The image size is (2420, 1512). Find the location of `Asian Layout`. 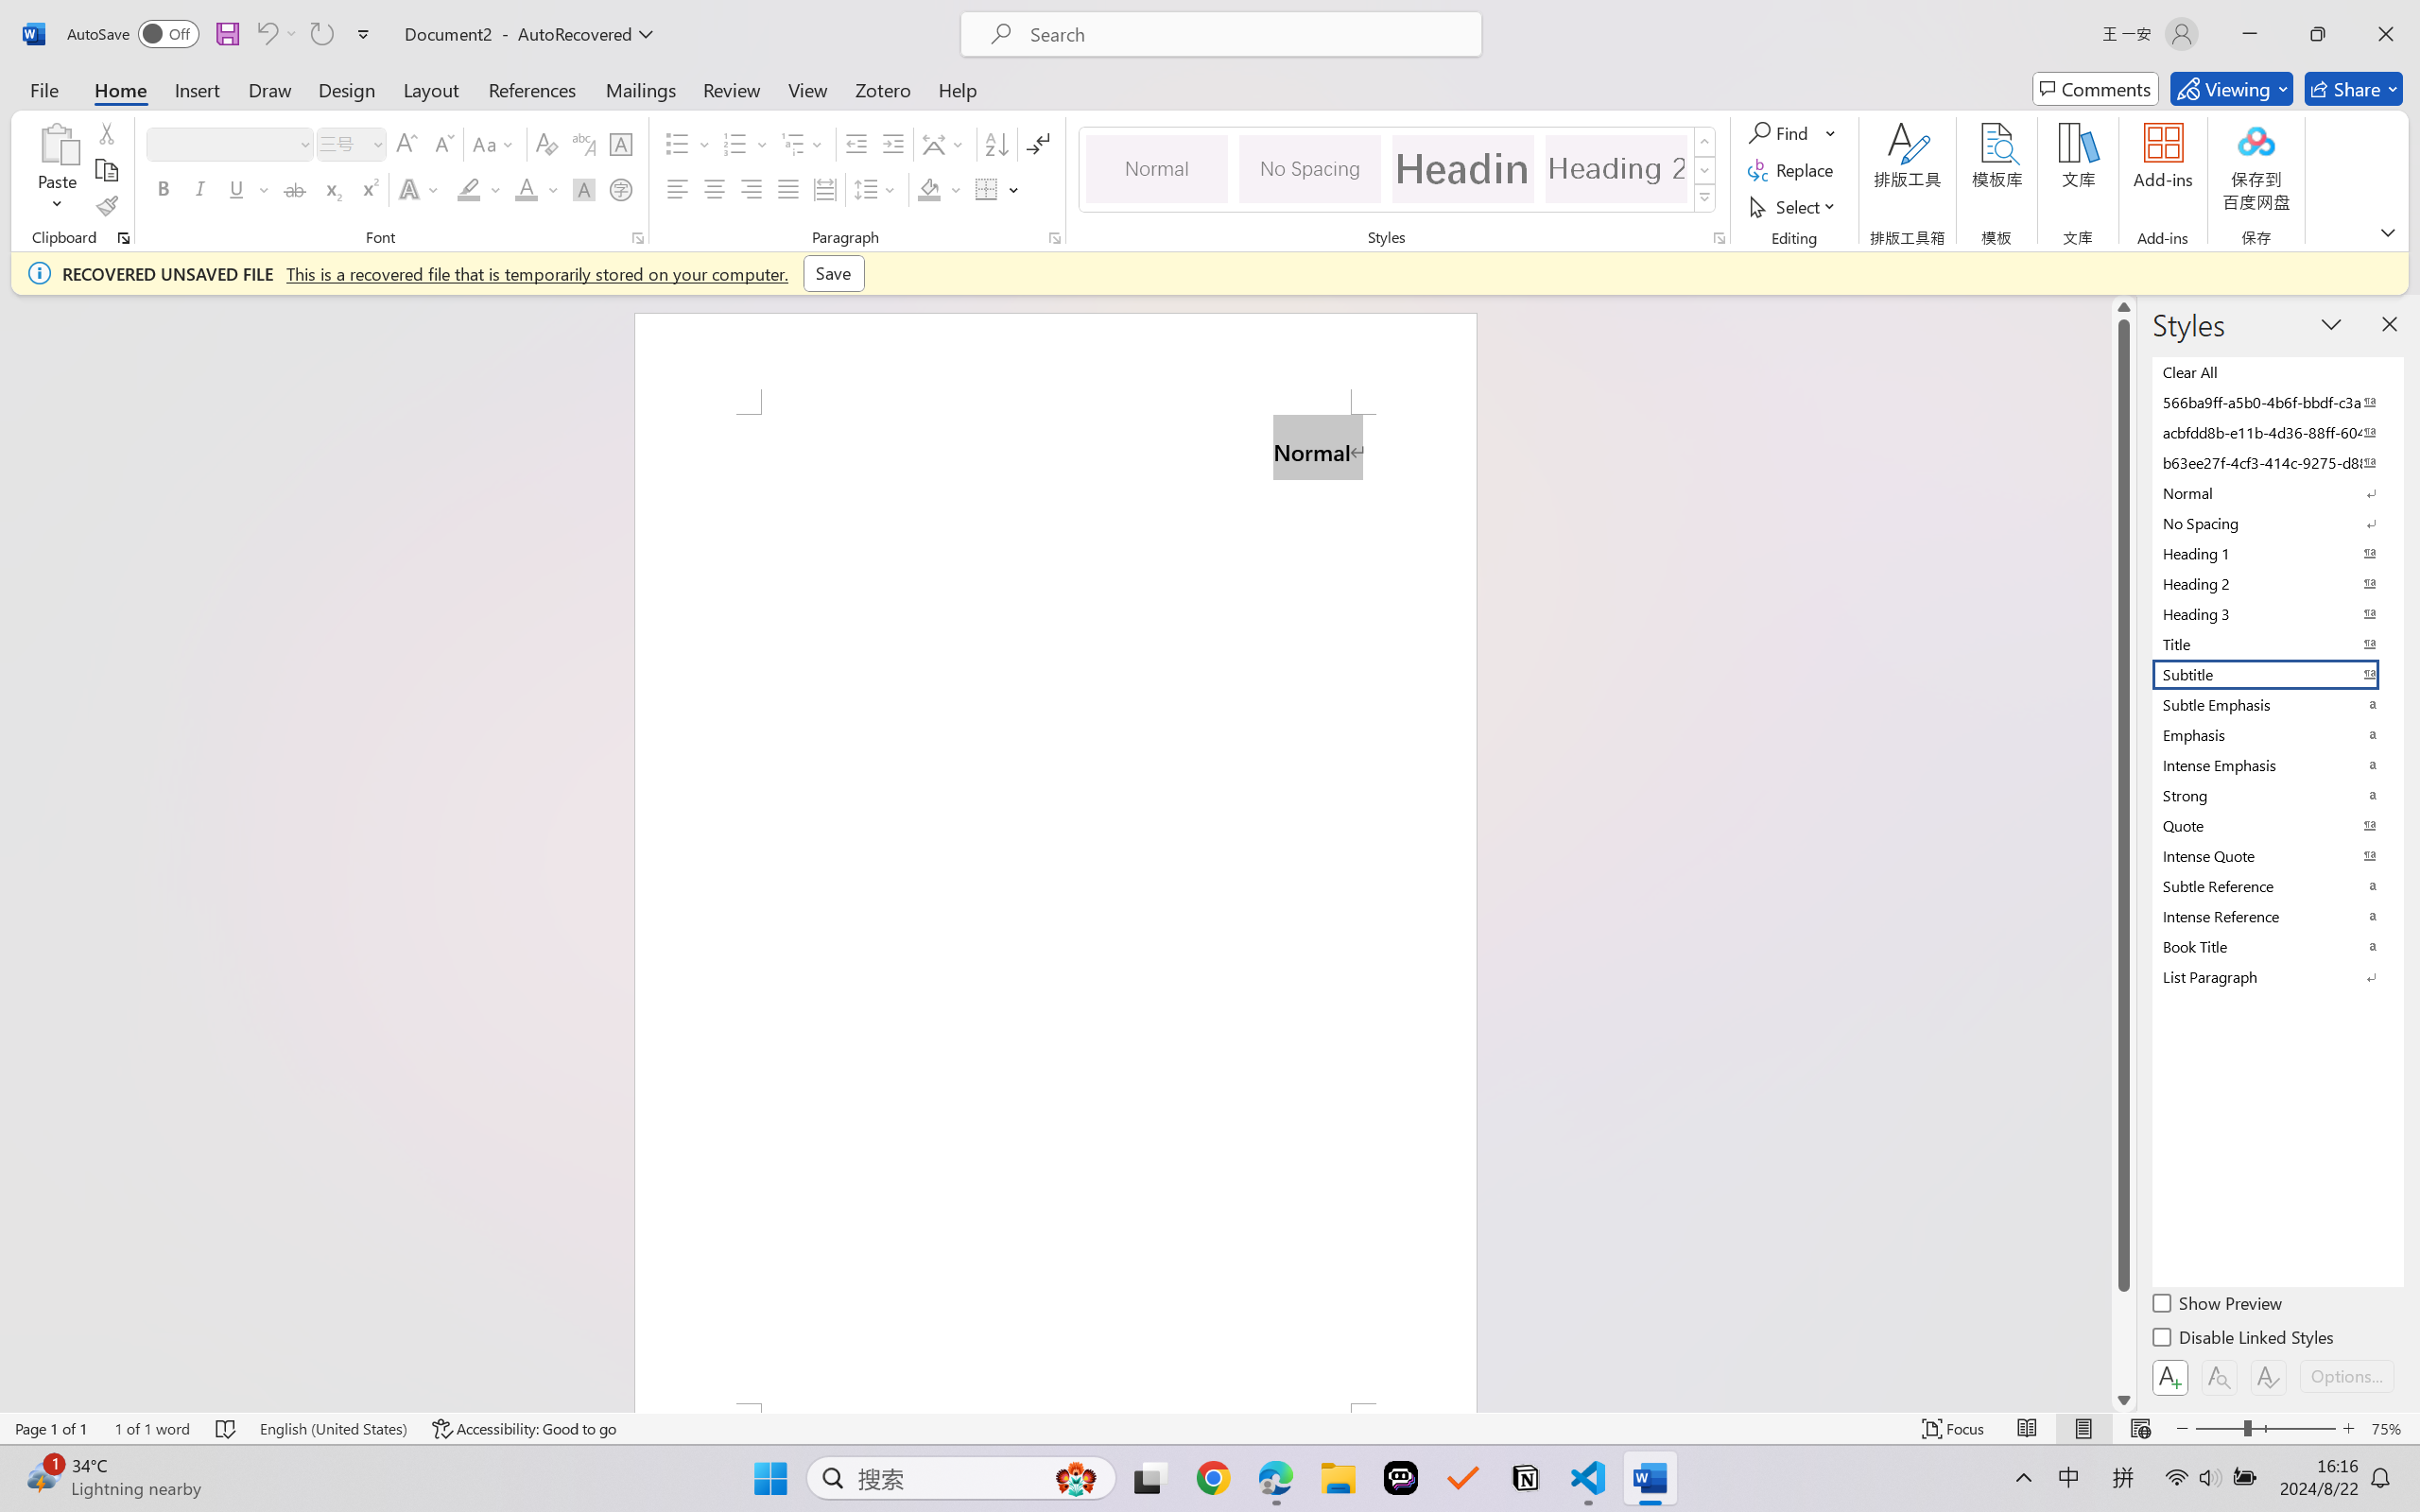

Asian Layout is located at coordinates (945, 144).